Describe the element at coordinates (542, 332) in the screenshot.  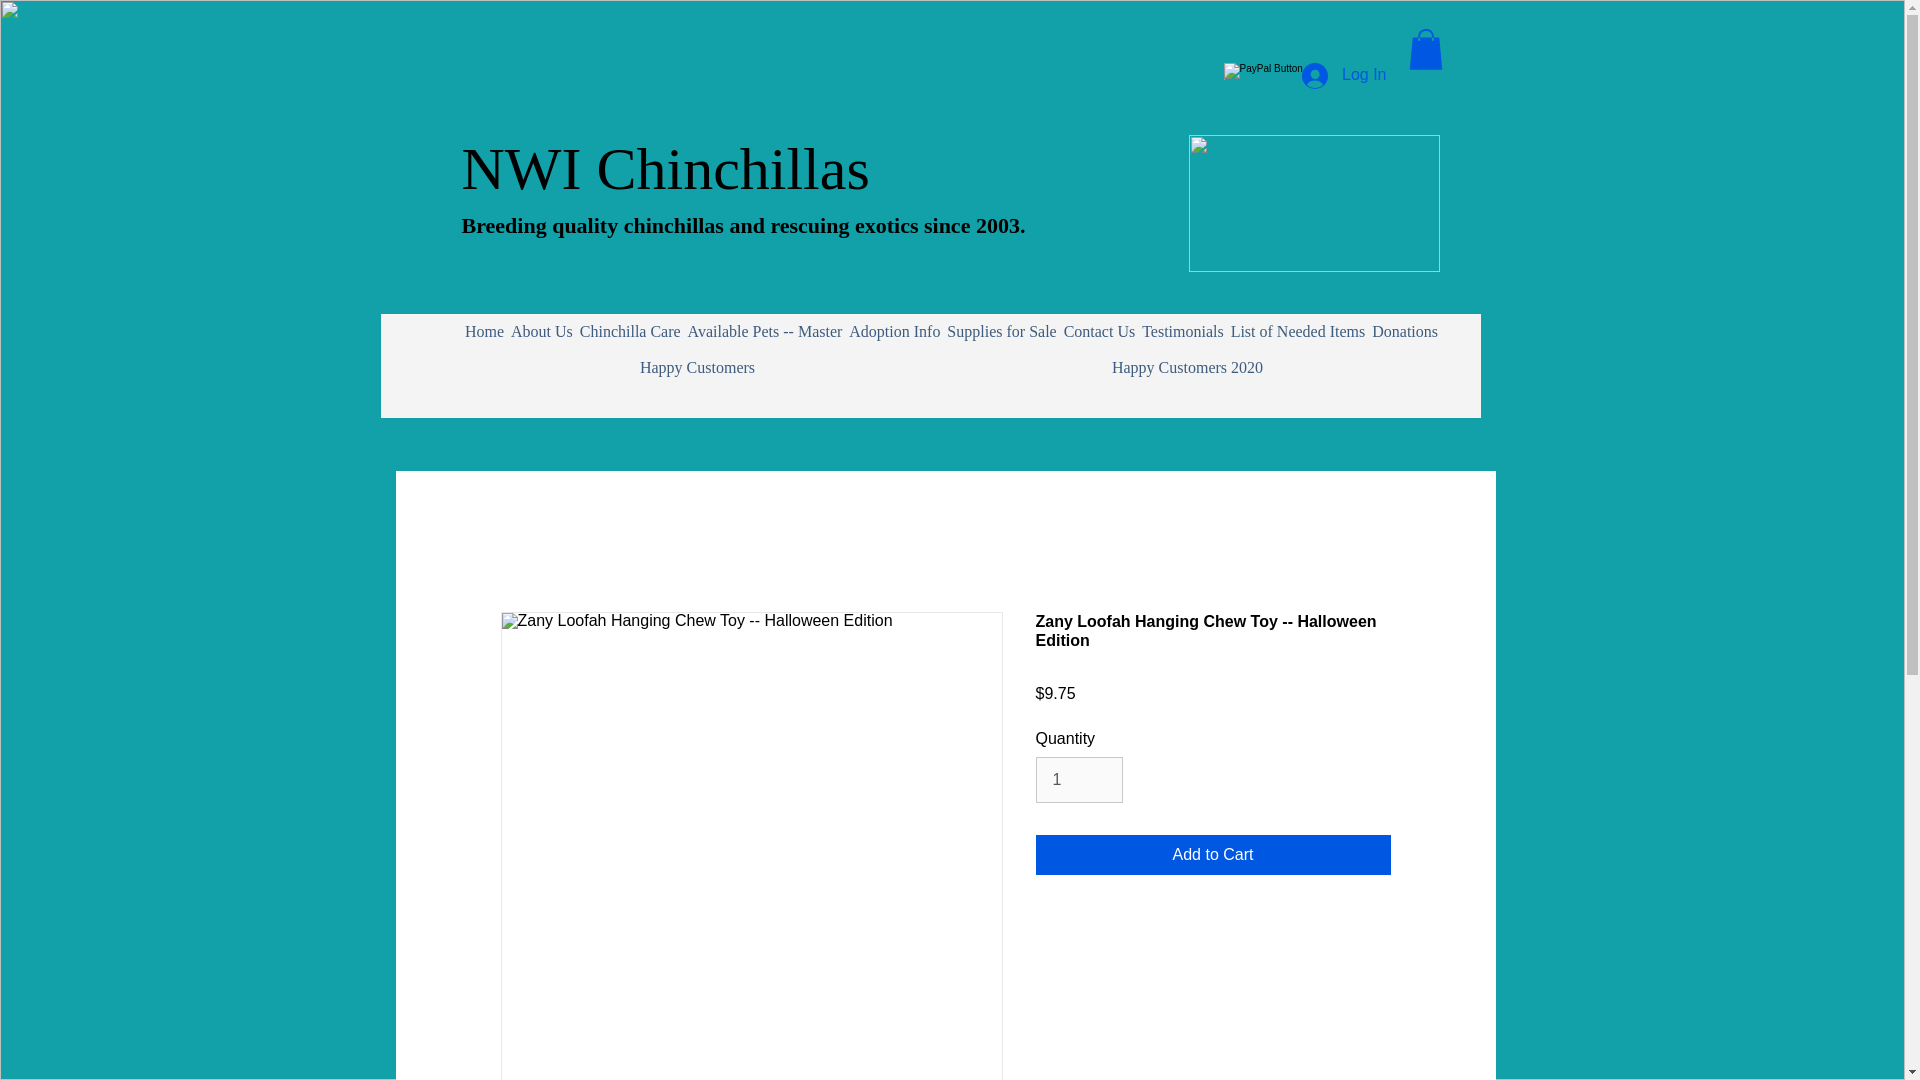
I see `About Us` at that location.